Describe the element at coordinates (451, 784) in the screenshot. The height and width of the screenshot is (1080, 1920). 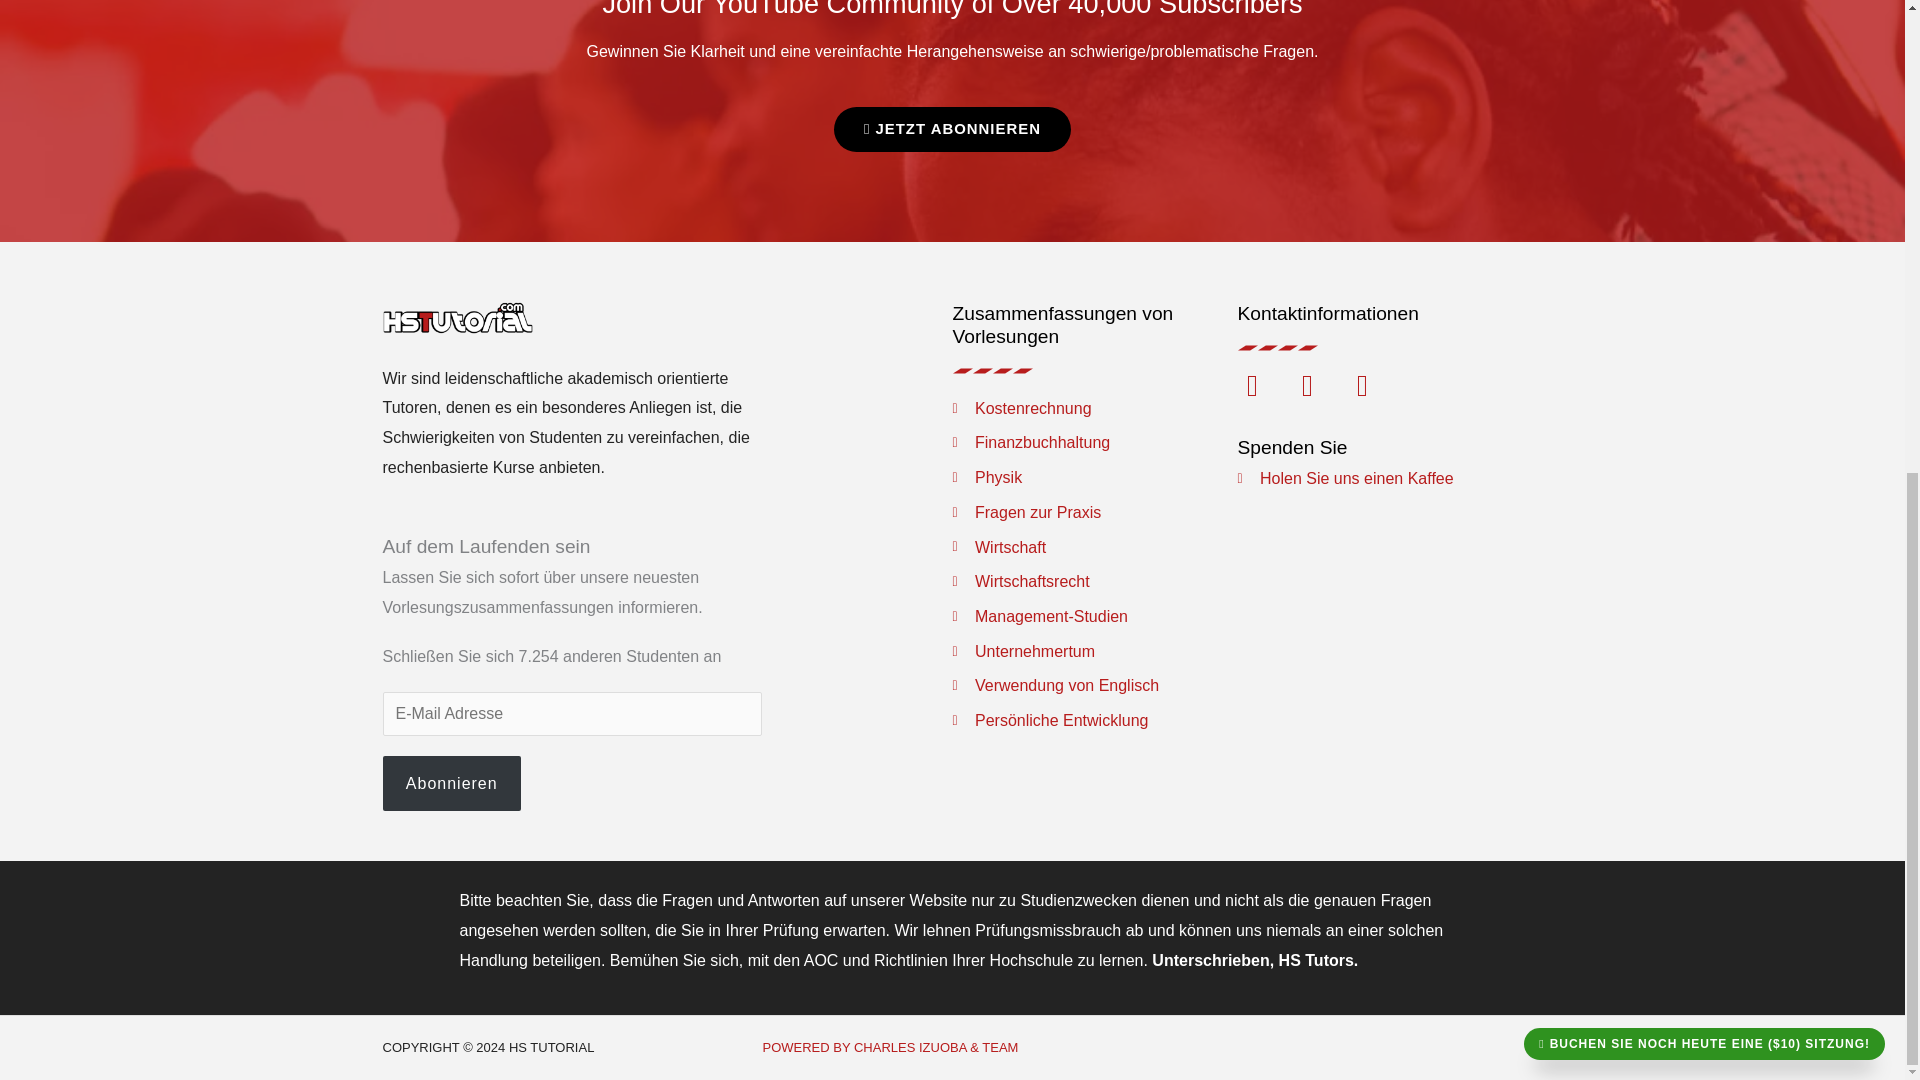
I see `Abonnieren` at that location.